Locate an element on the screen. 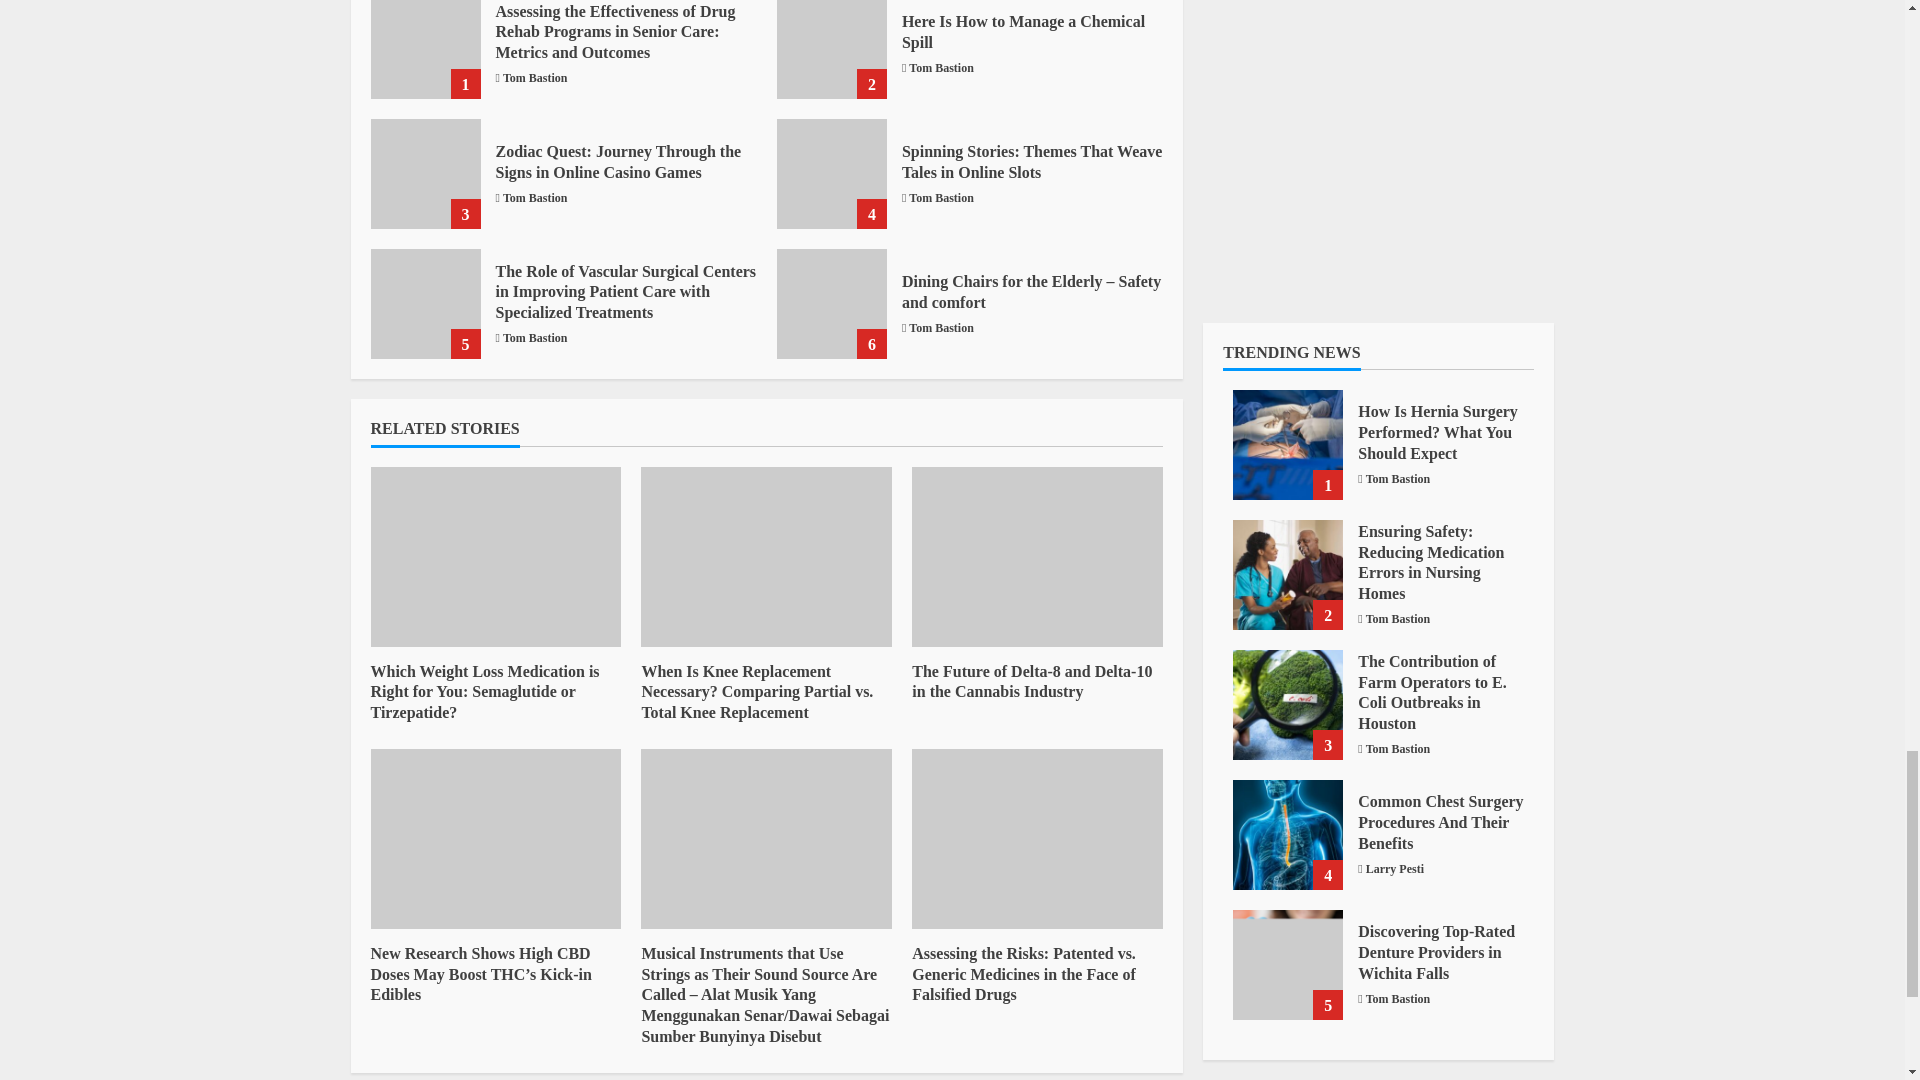  Tom Bastion is located at coordinates (940, 68).